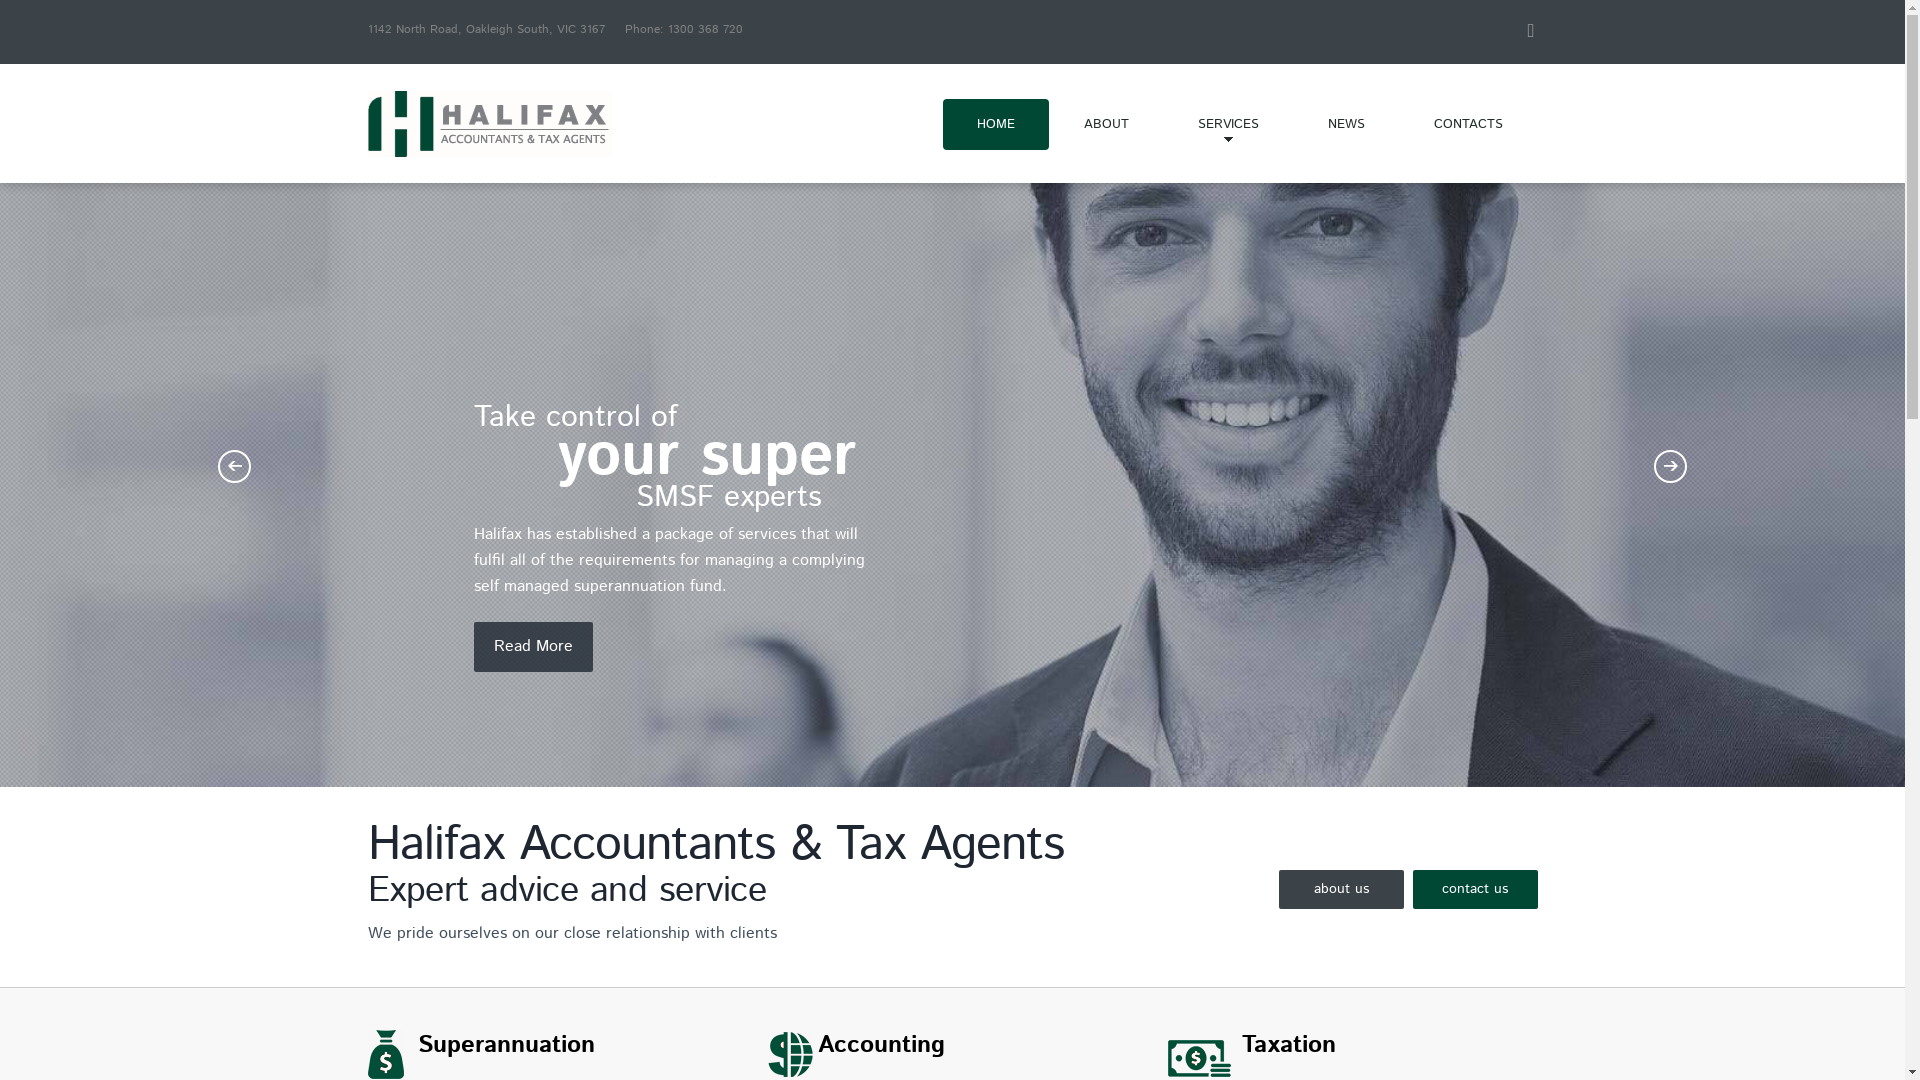  I want to click on NEWS, so click(1346, 124).